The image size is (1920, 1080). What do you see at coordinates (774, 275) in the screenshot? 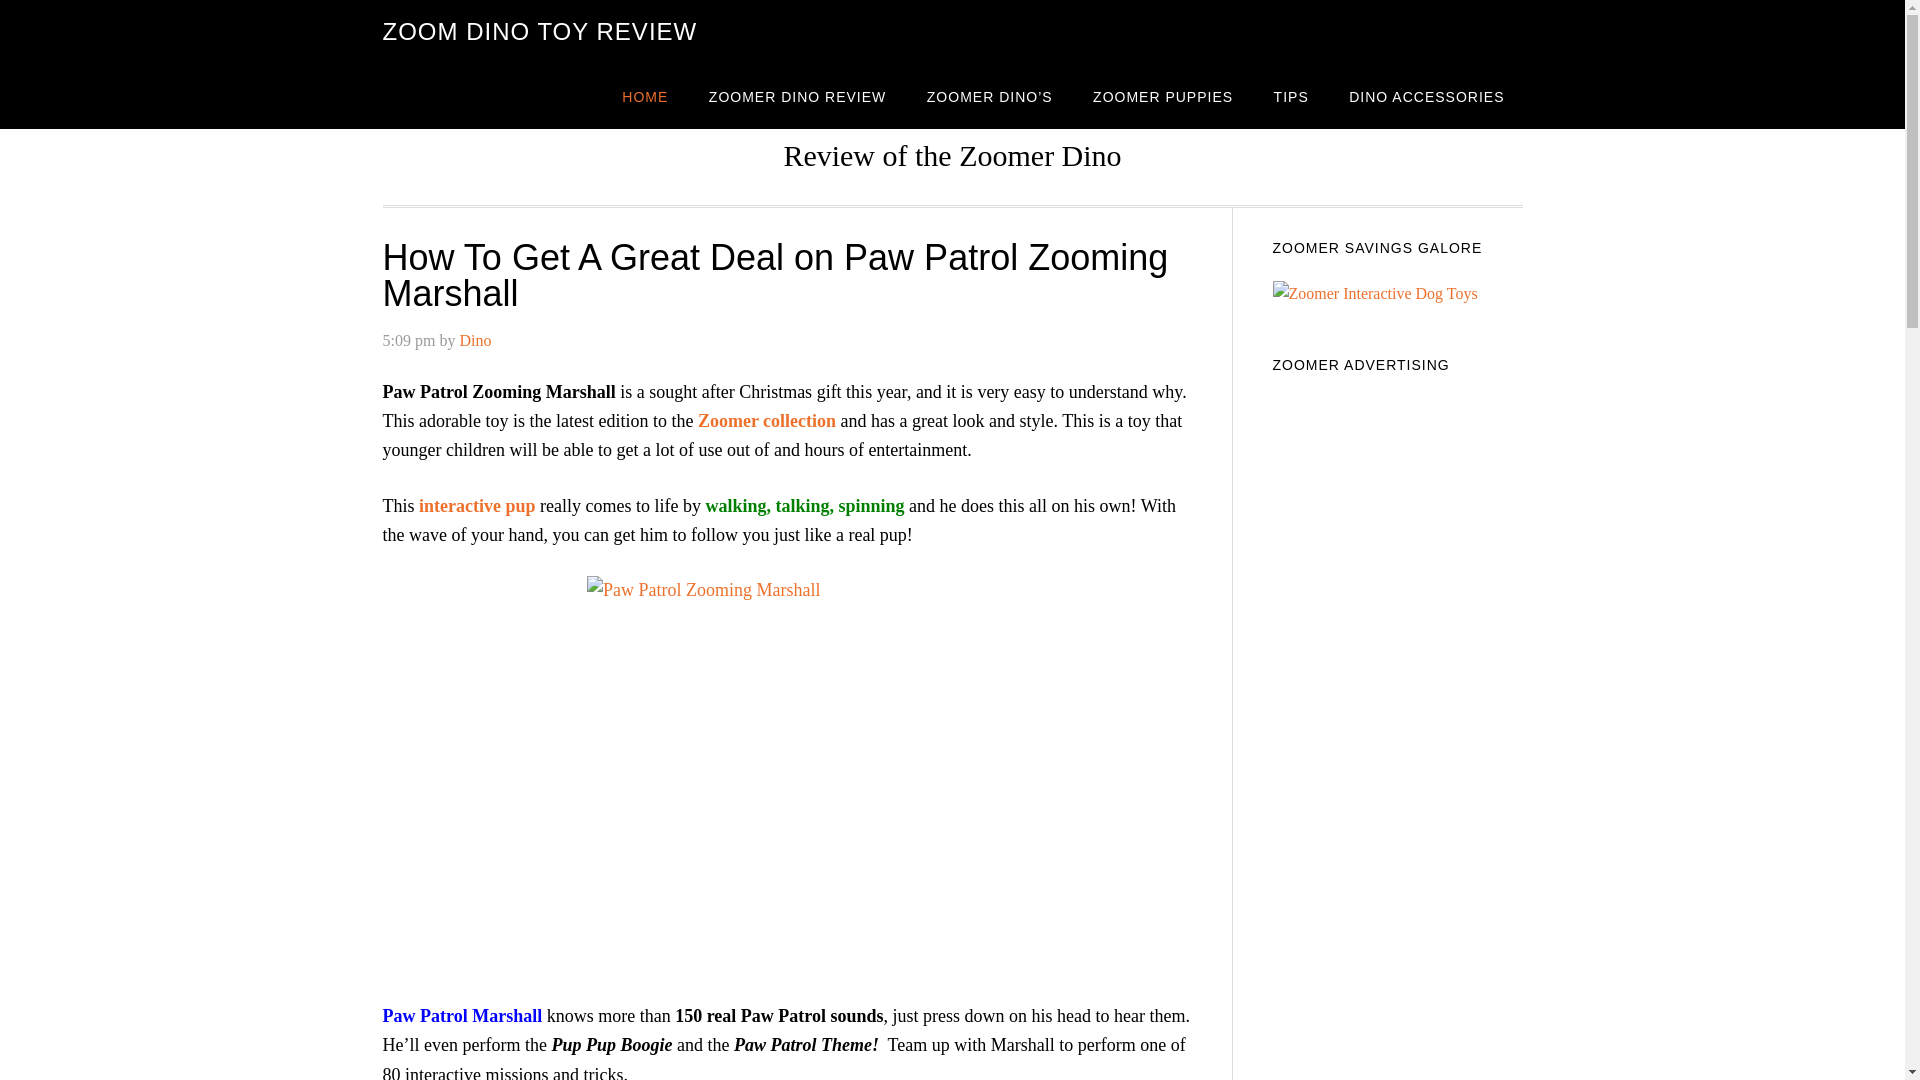
I see `How To Get A Great Deal on Paw Patrol Zooming Marshall` at bounding box center [774, 275].